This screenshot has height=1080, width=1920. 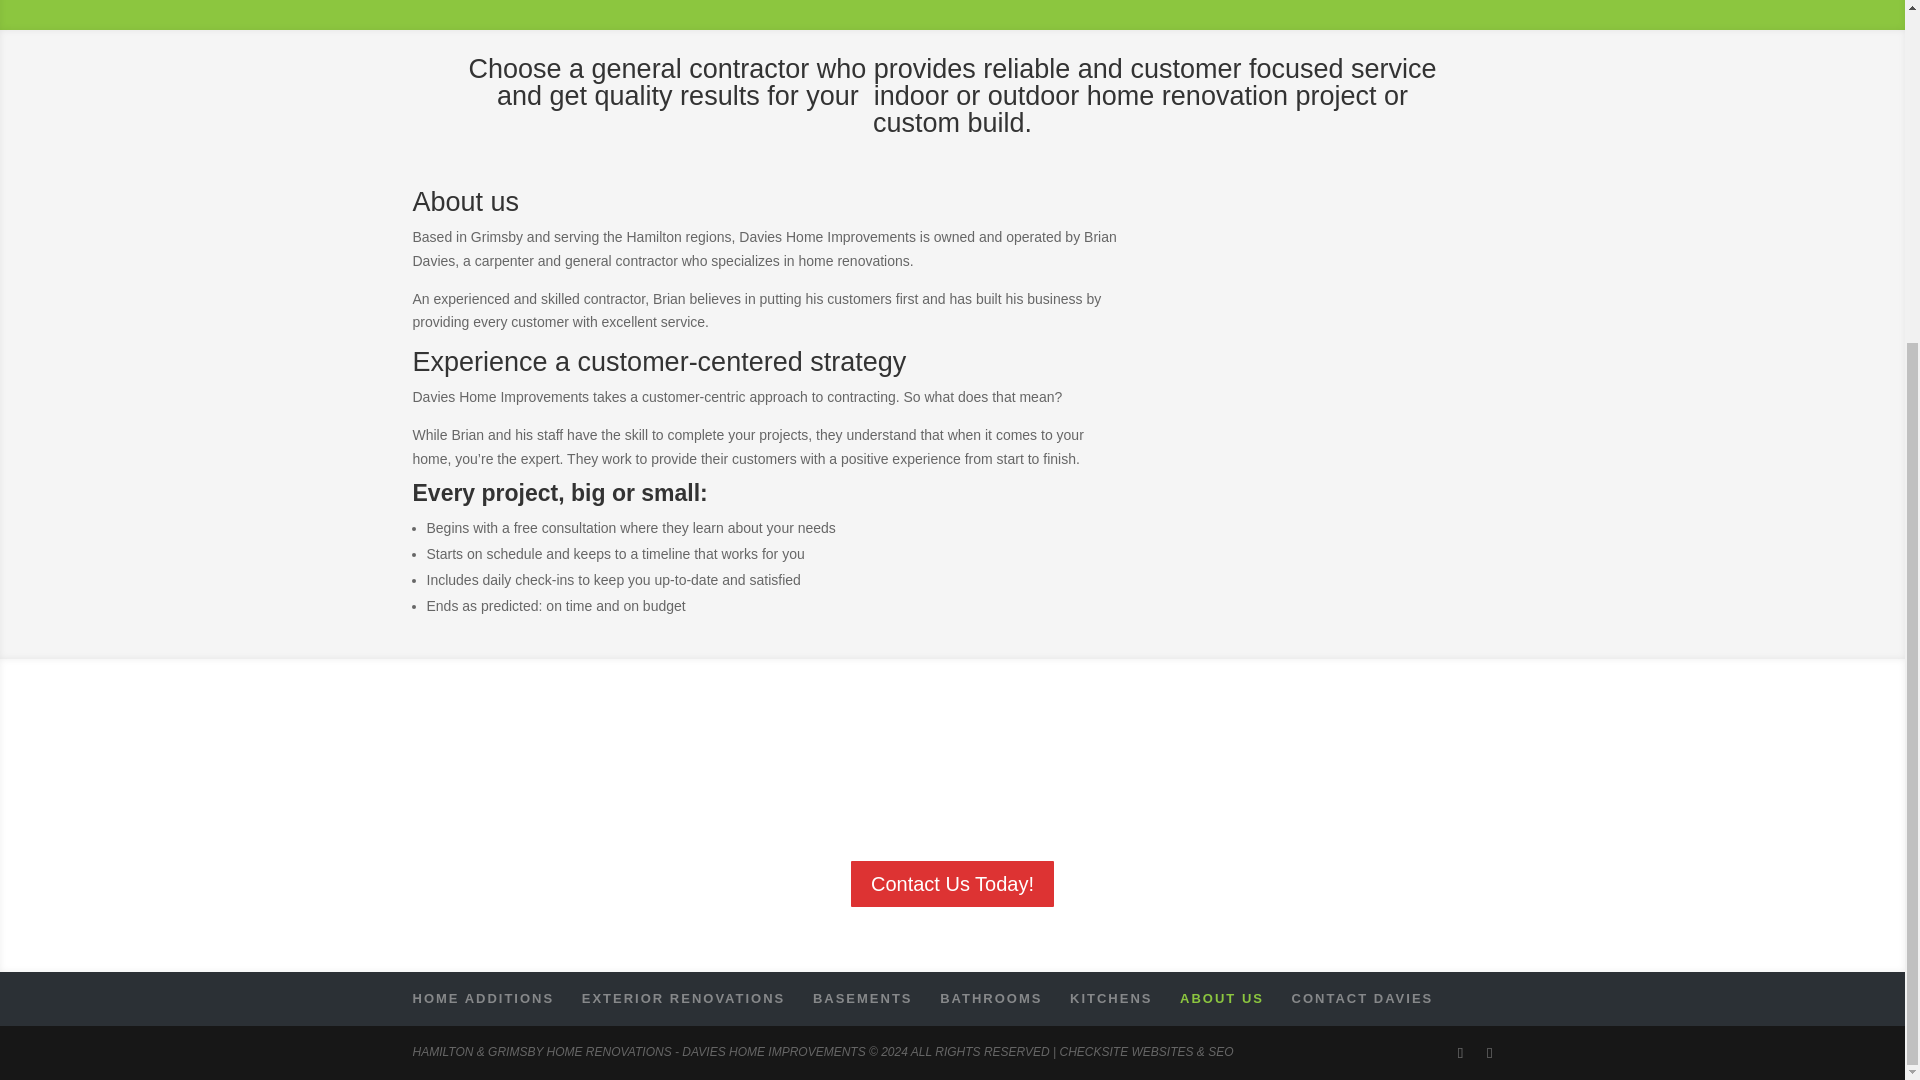 What do you see at coordinates (1110, 998) in the screenshot?
I see `KITCHENS` at bounding box center [1110, 998].